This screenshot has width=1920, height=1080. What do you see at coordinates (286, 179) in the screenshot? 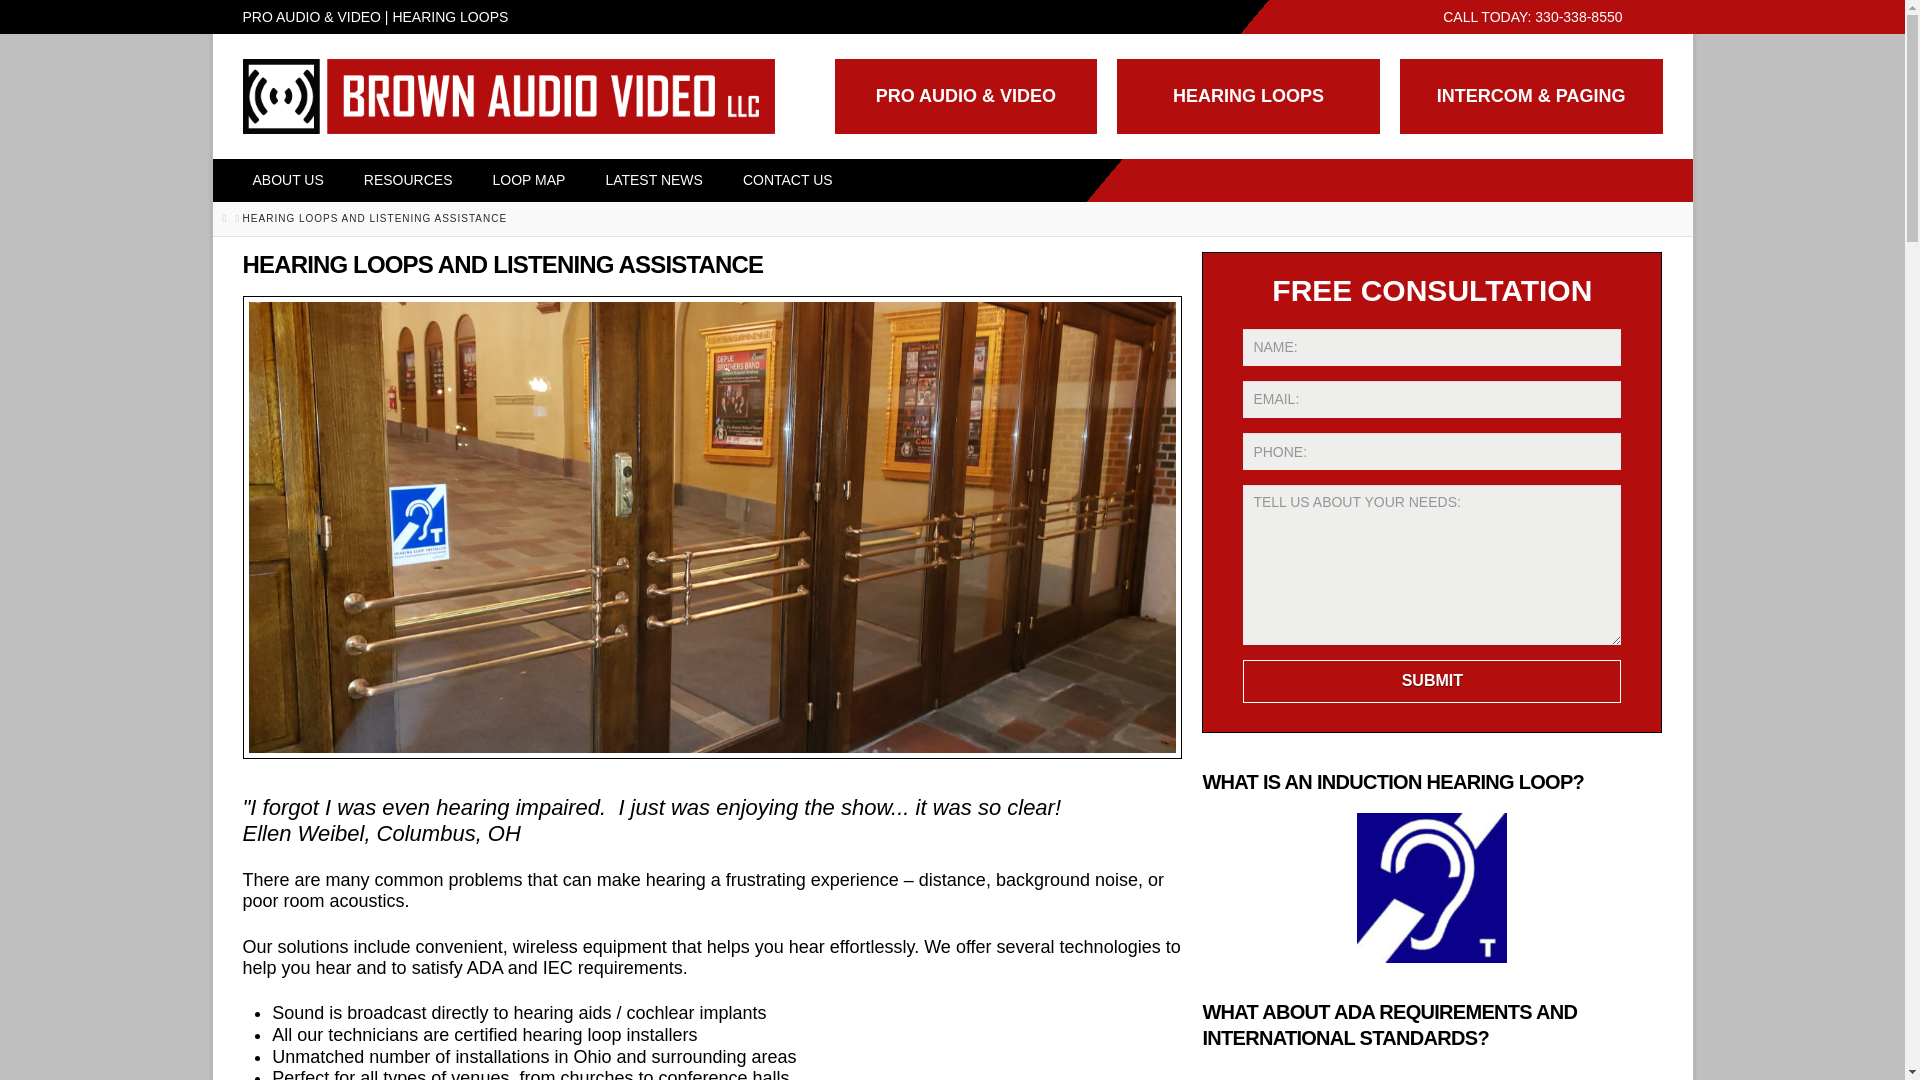
I see `ABOUT US` at bounding box center [286, 179].